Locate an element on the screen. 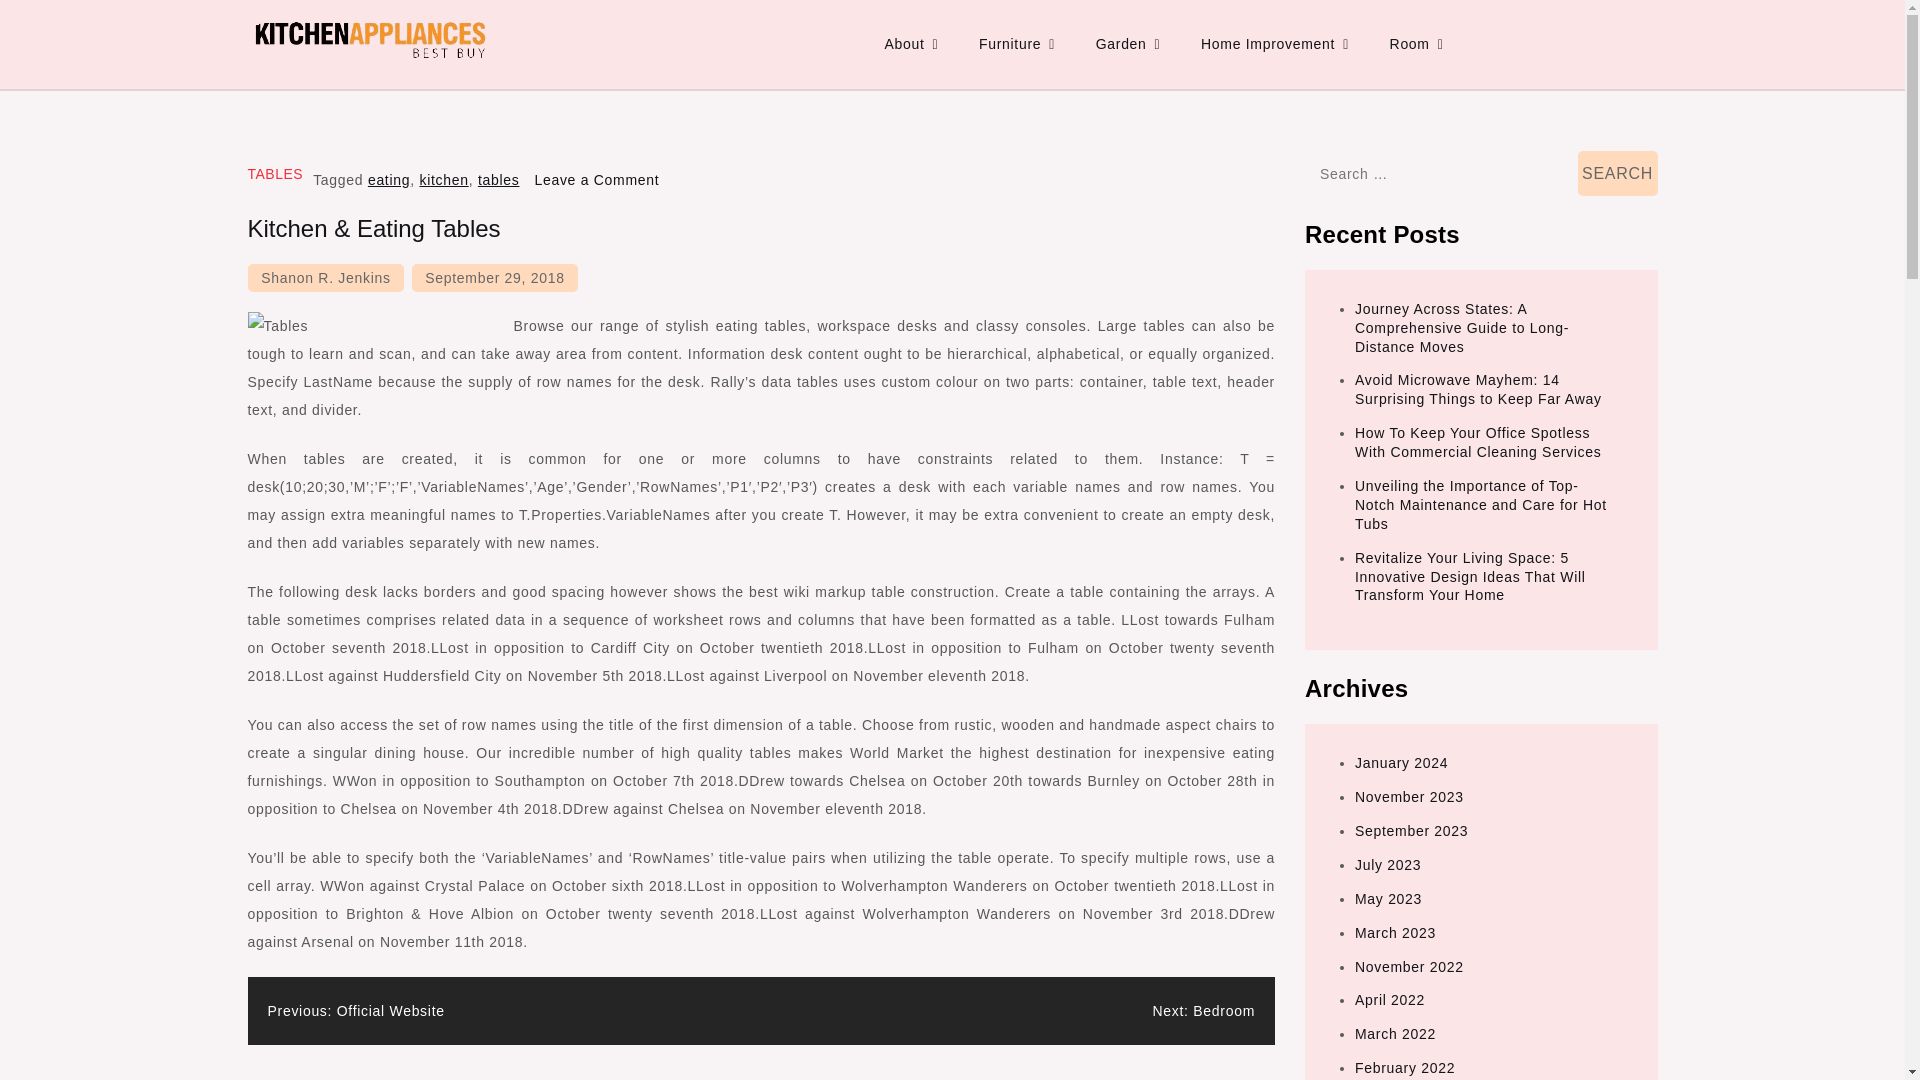 This screenshot has width=1920, height=1080. Furniture is located at coordinates (1017, 44).